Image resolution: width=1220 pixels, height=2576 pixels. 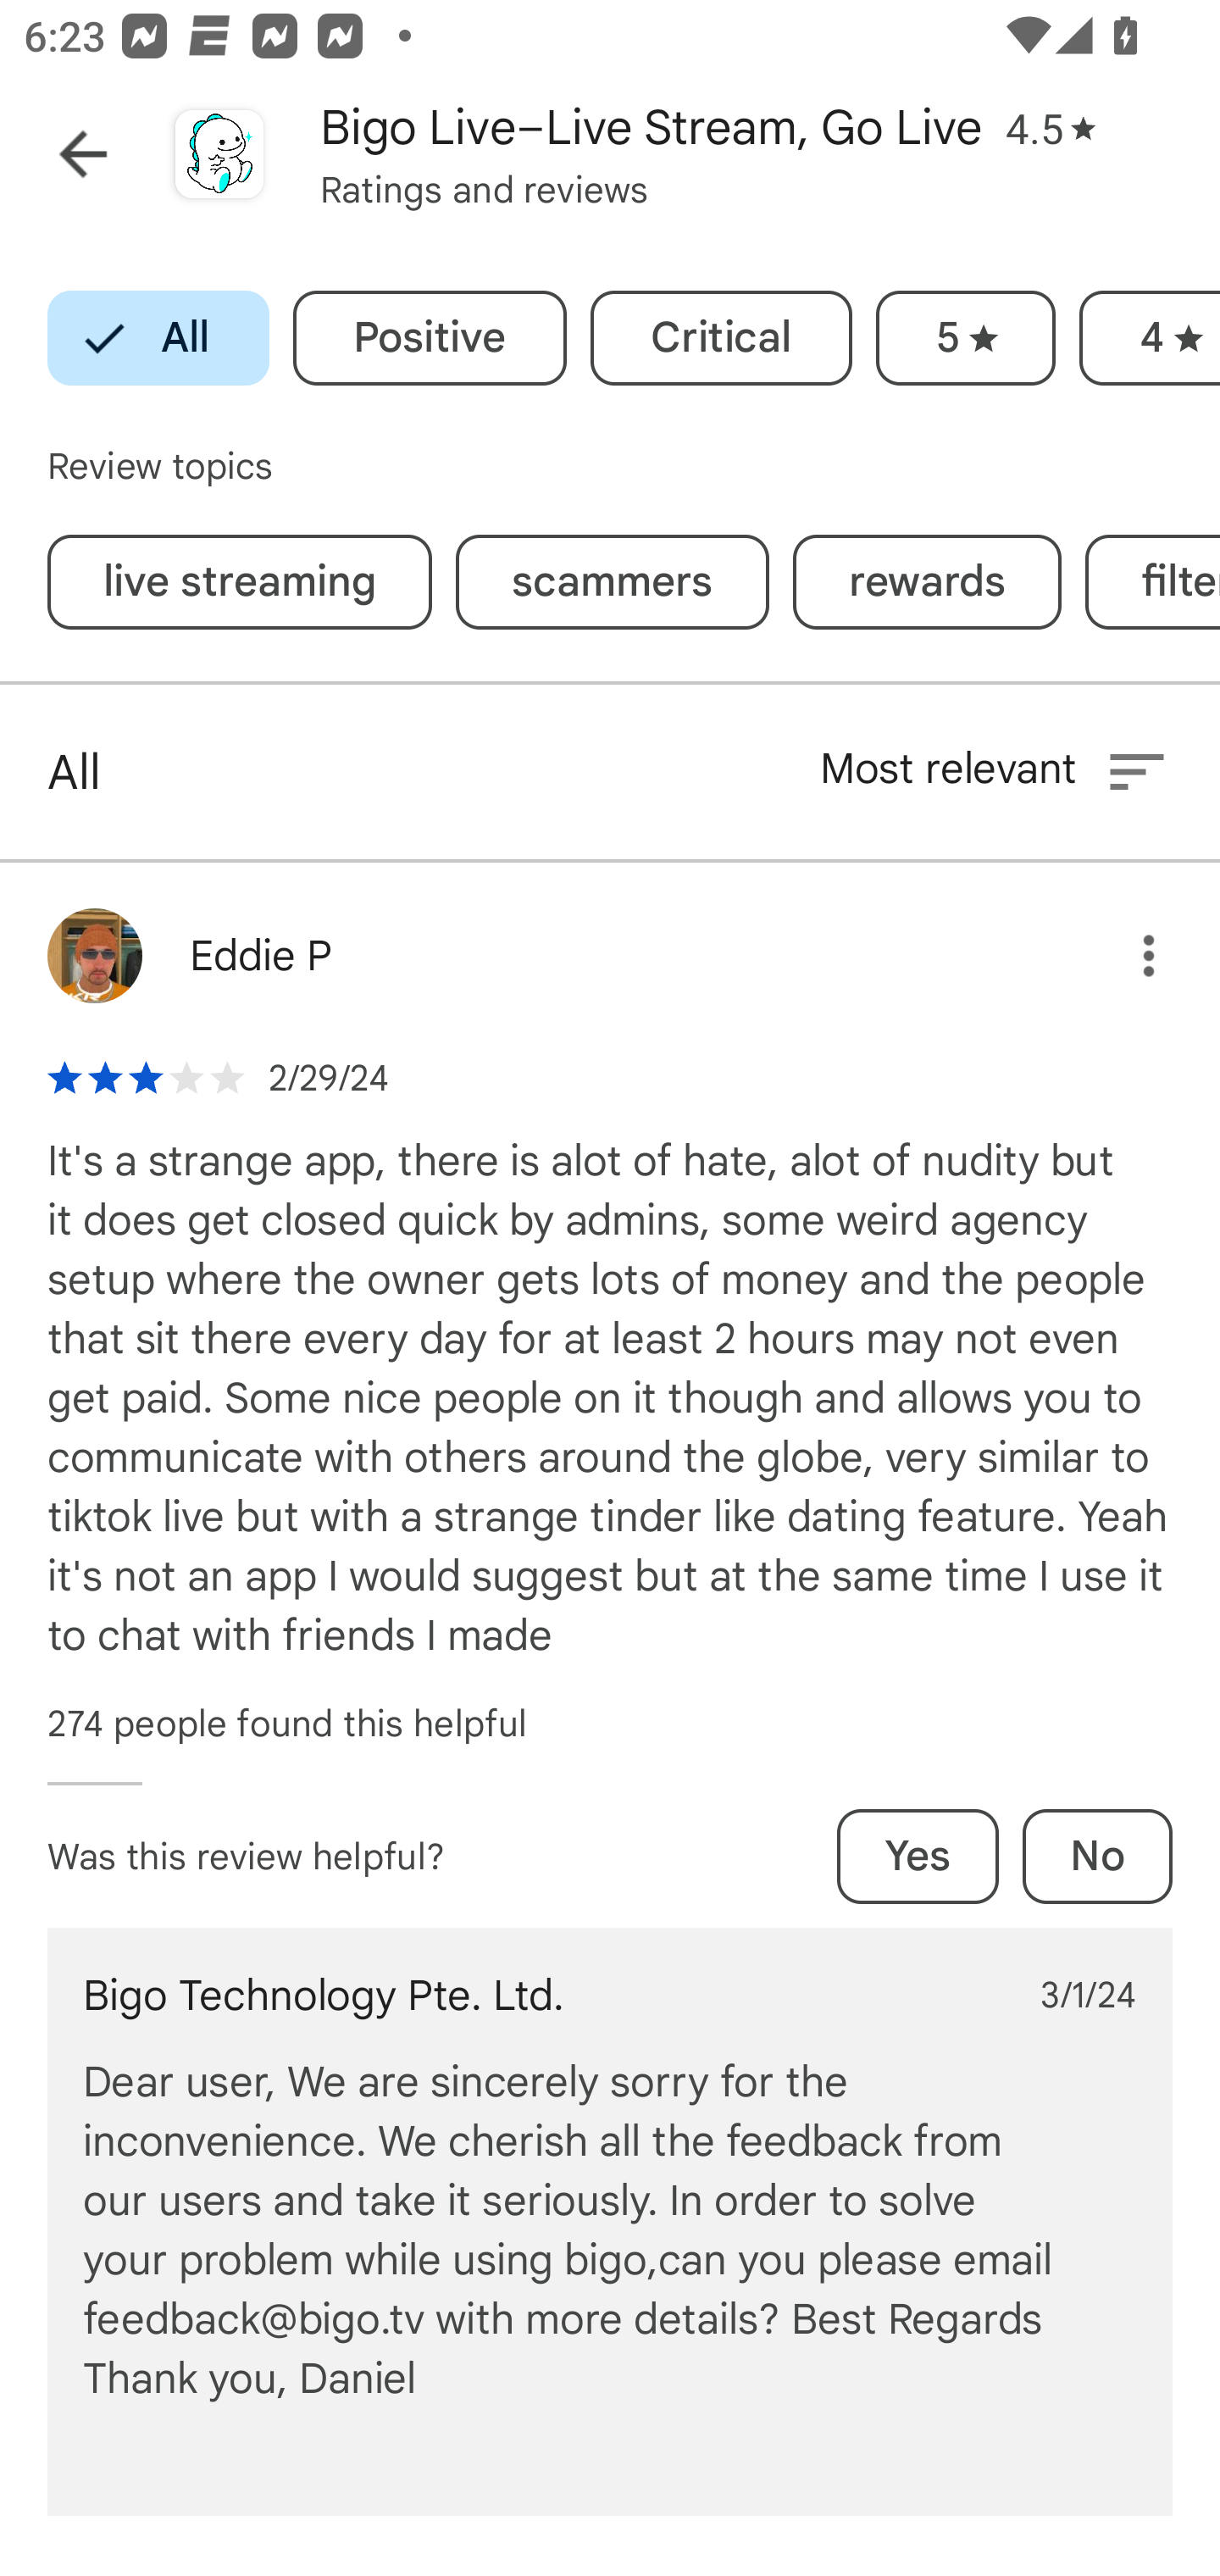 I want to click on All, so click(x=158, y=339).